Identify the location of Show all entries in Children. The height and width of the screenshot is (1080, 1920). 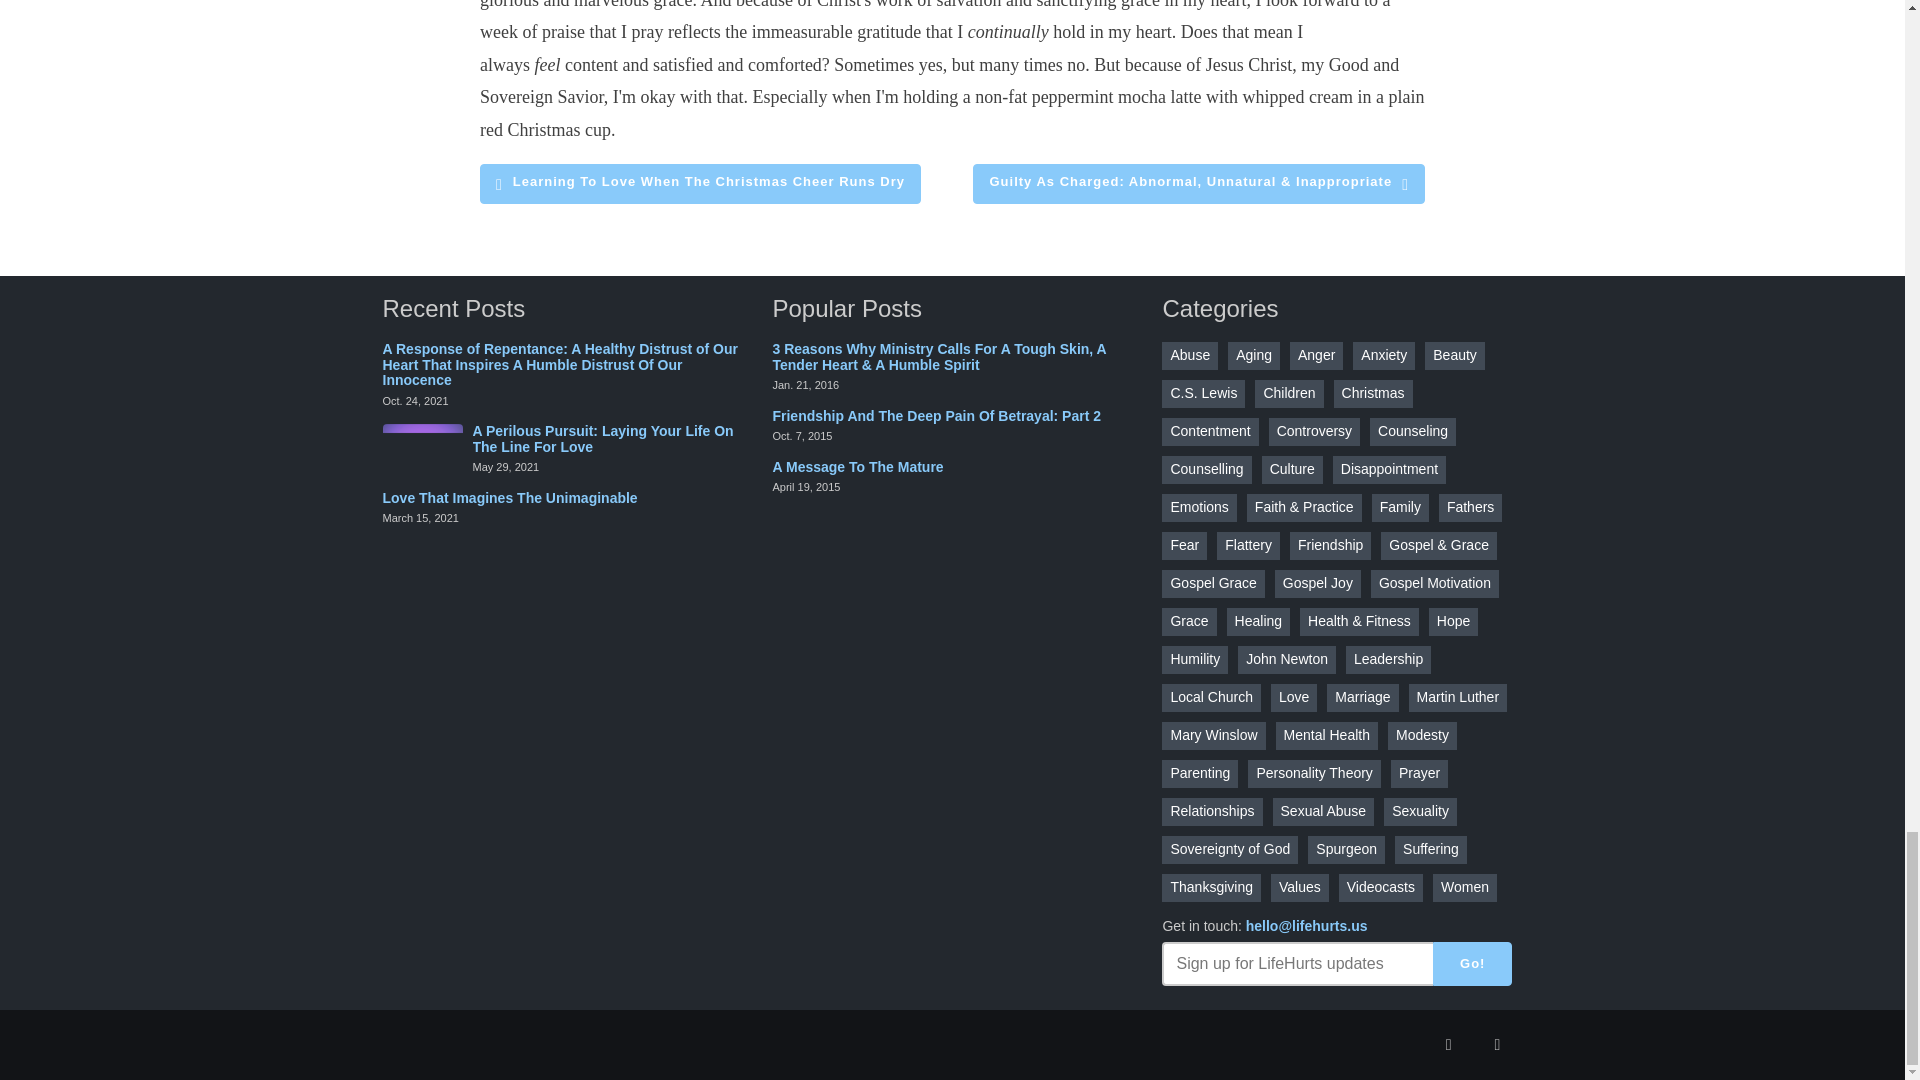
(1288, 394).